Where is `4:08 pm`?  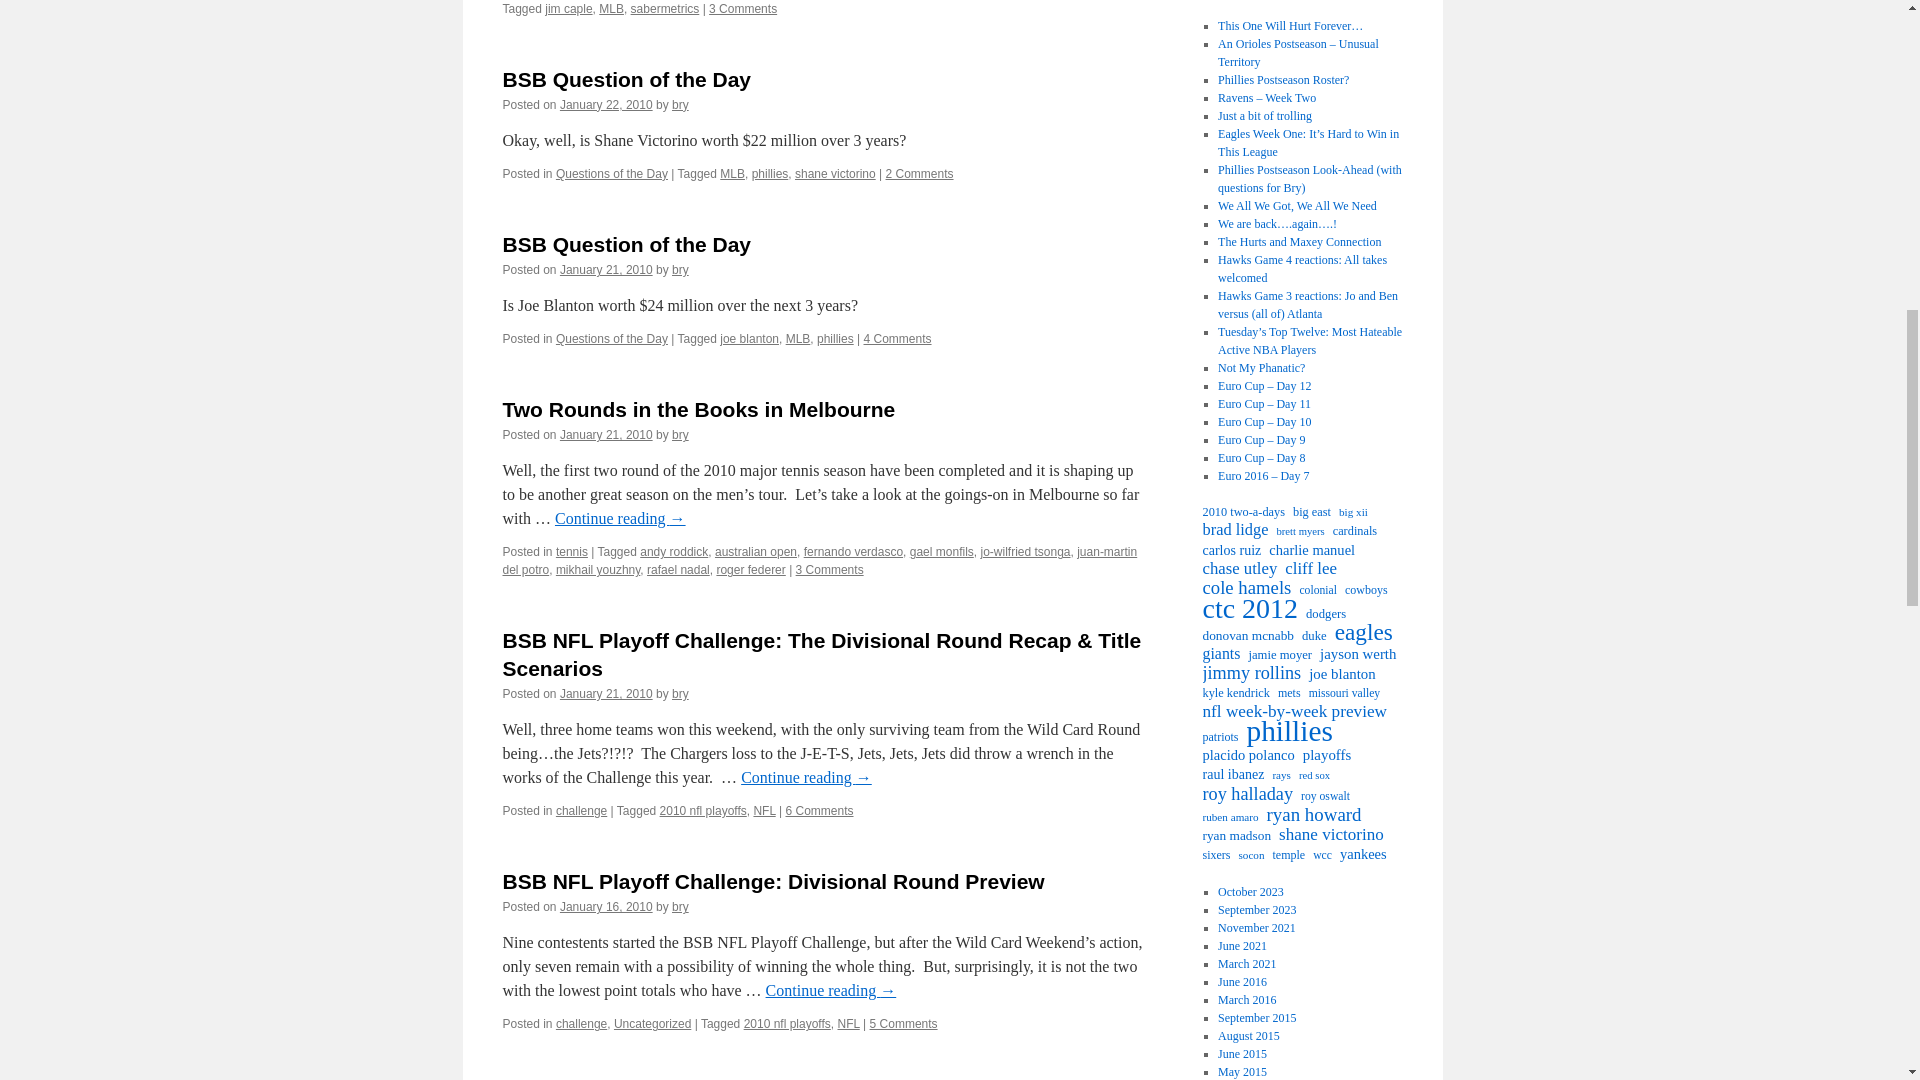
4:08 pm is located at coordinates (606, 270).